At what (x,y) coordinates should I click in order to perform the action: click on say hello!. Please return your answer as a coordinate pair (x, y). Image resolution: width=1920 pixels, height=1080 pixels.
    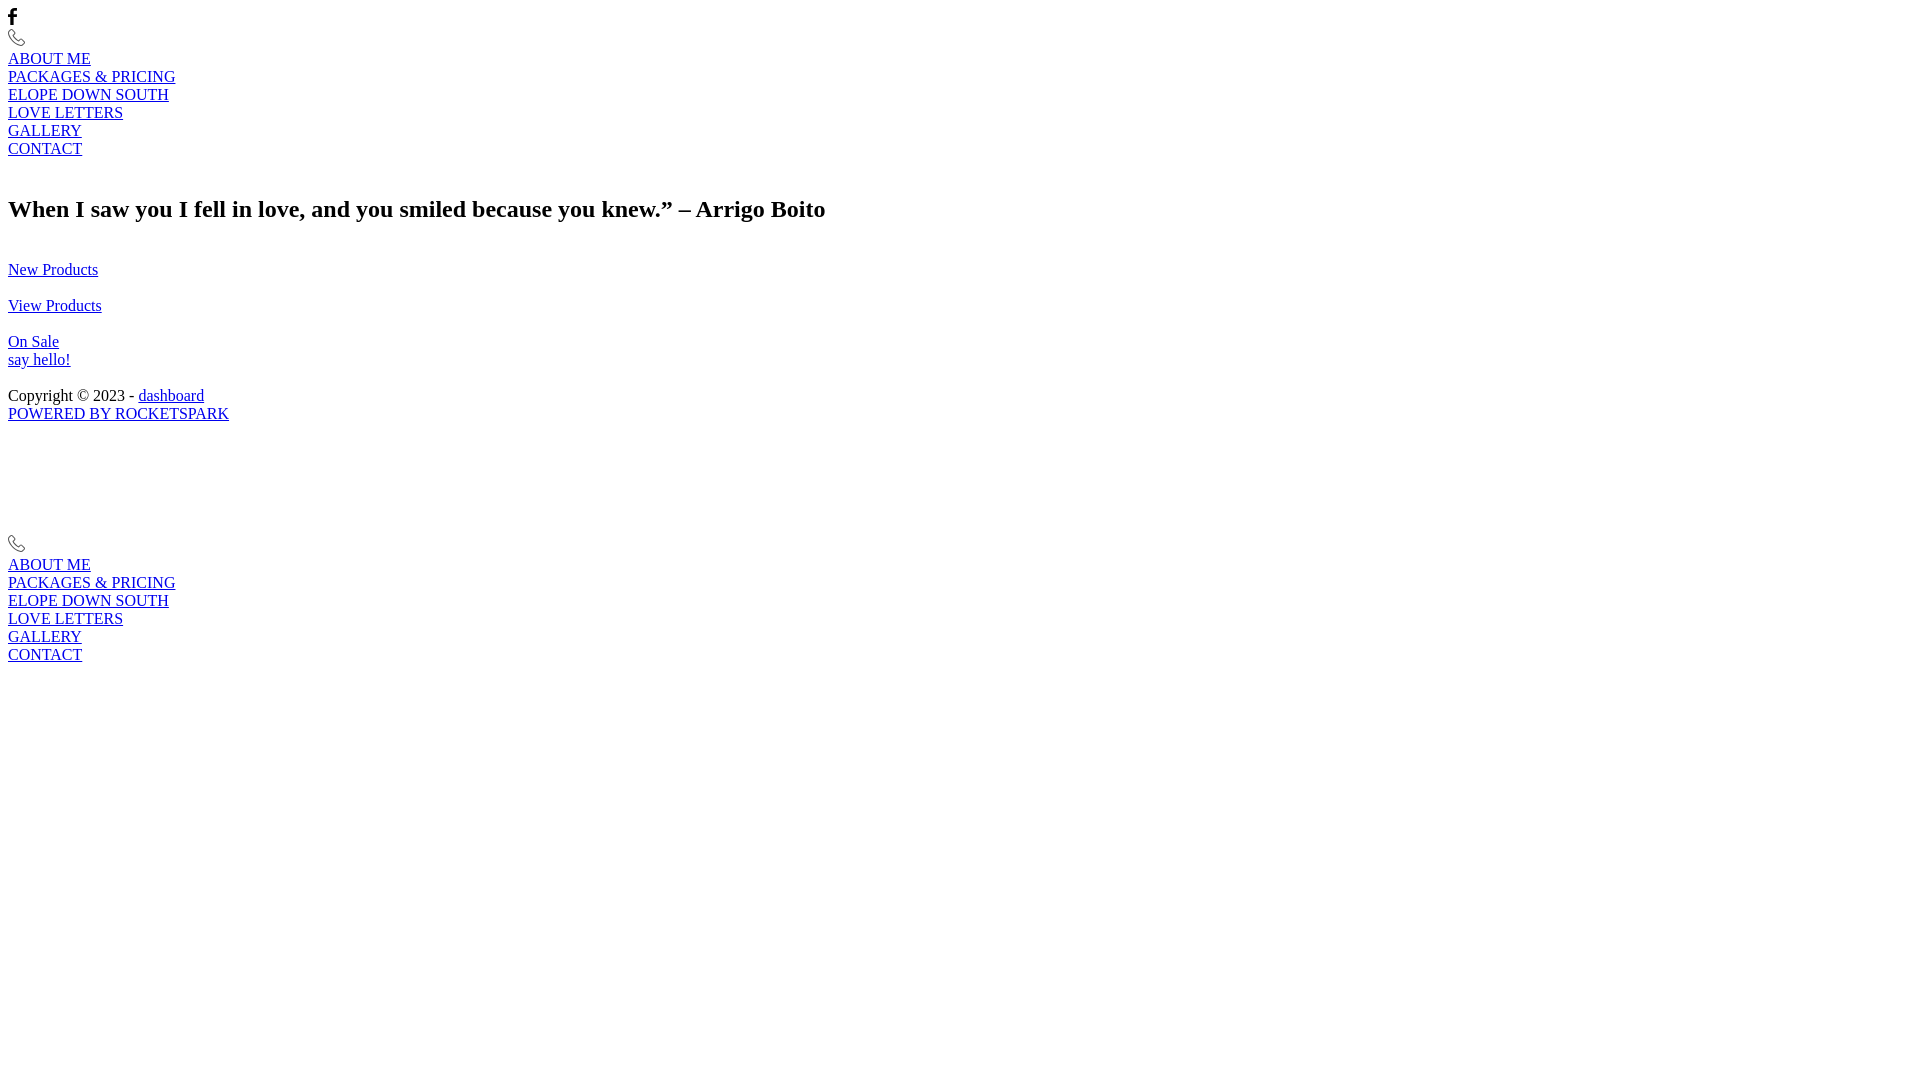
    Looking at the image, I should click on (40, 360).